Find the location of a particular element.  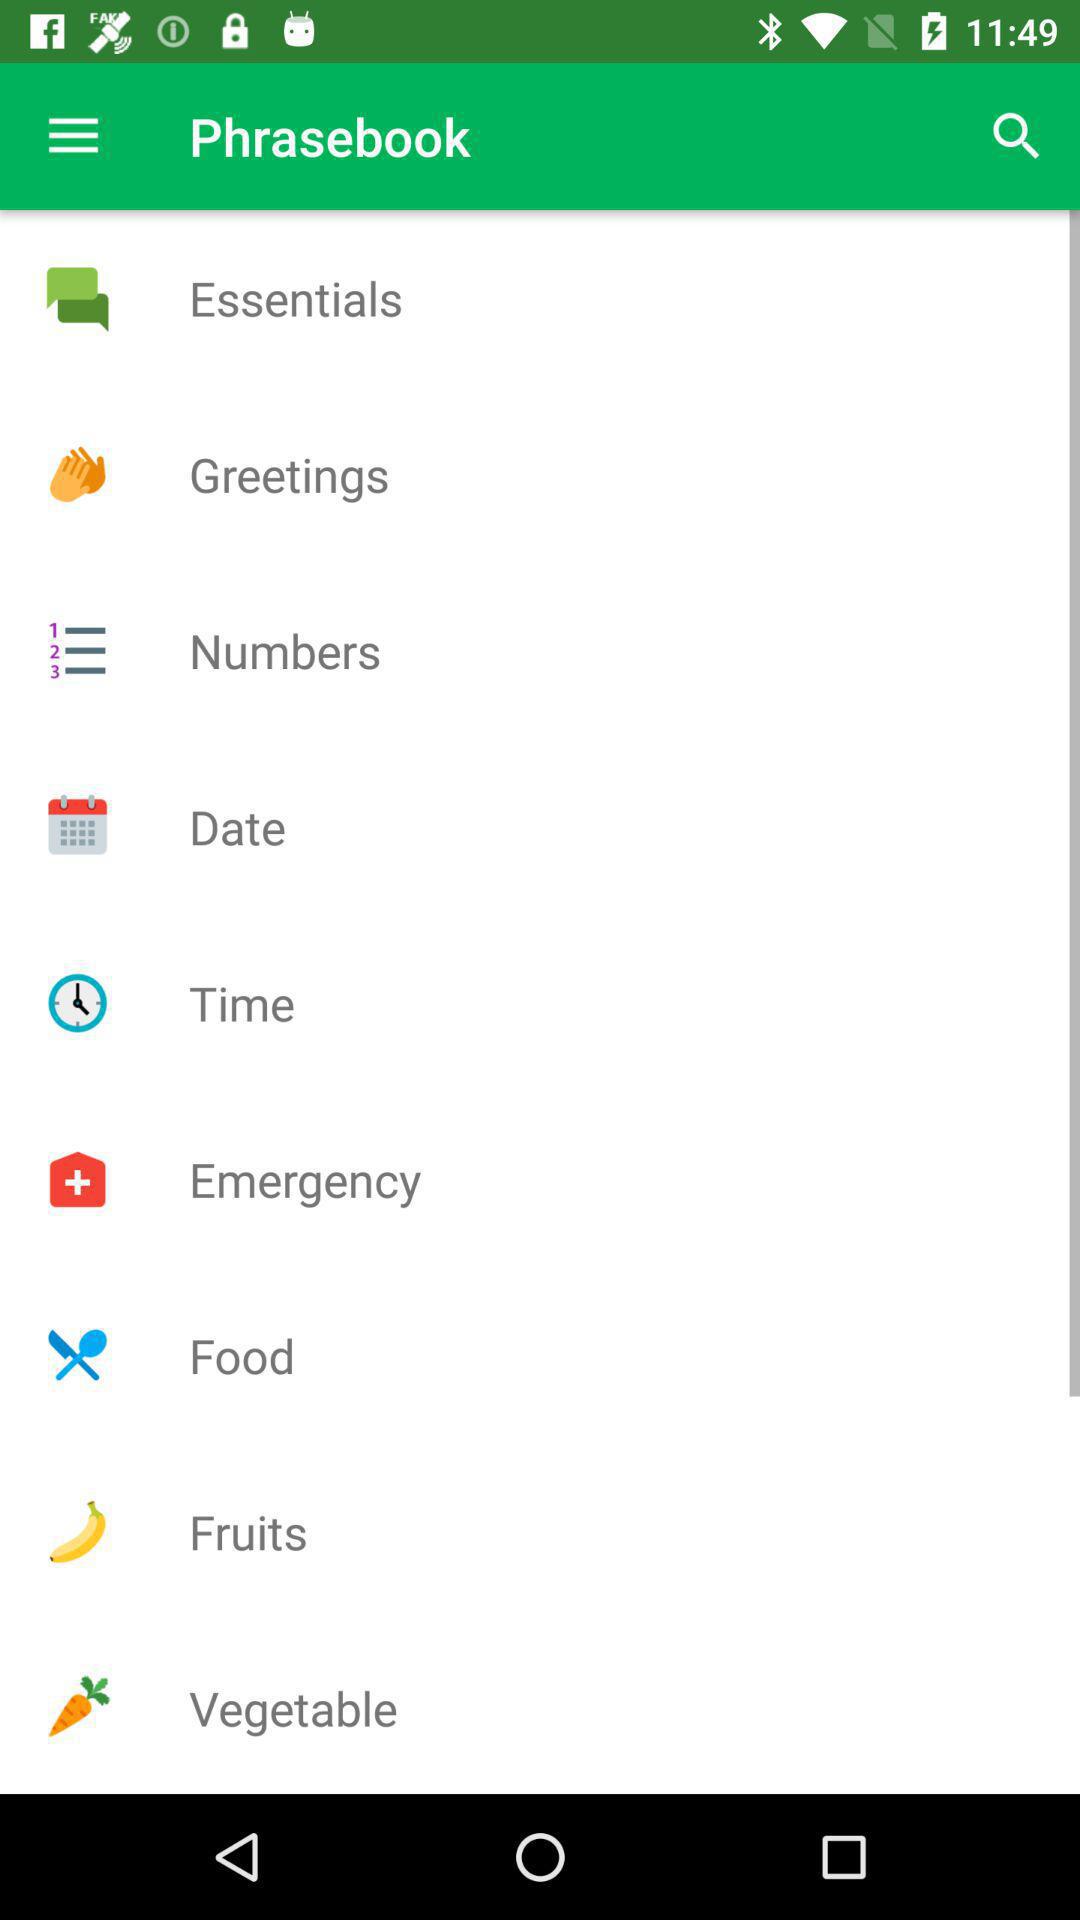

time phrases is located at coordinates (77, 1003).